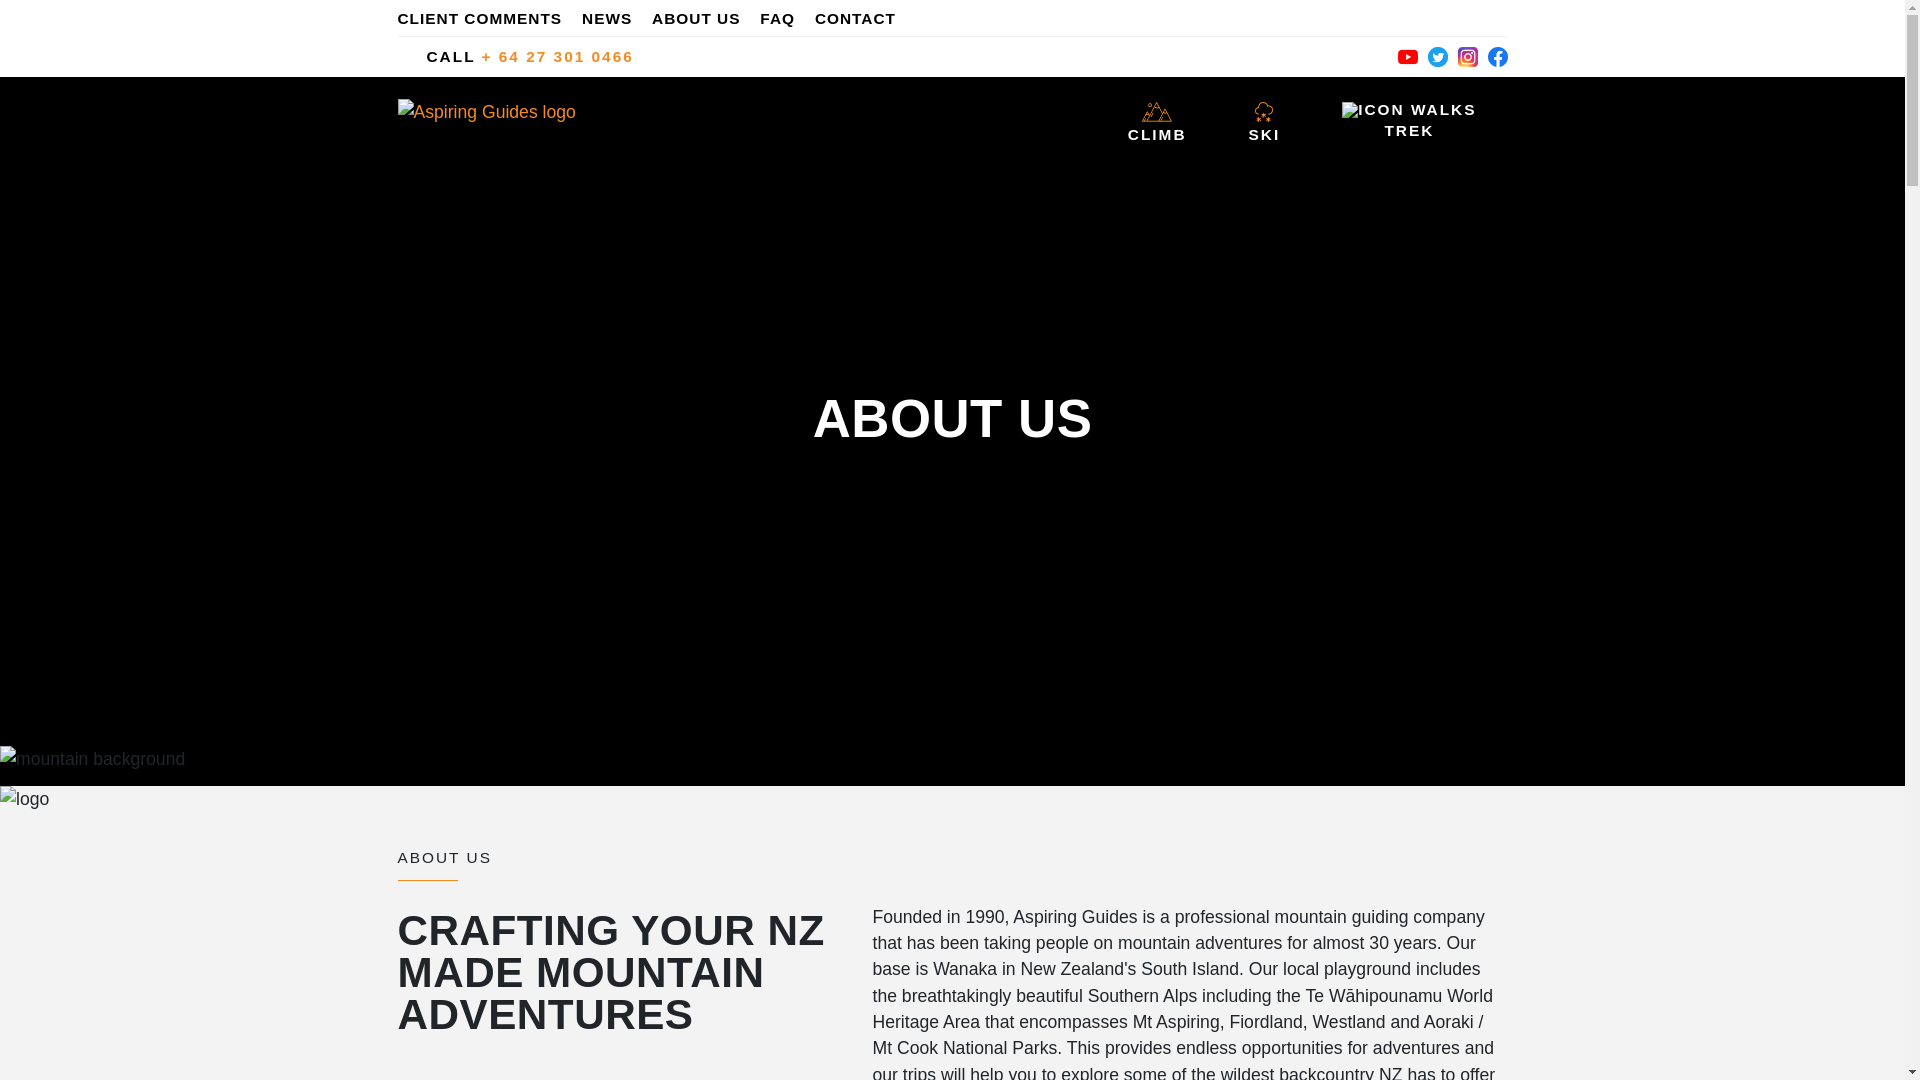 This screenshot has width=1920, height=1080. Describe the element at coordinates (703, 18) in the screenshot. I see `ABOUT US` at that location.